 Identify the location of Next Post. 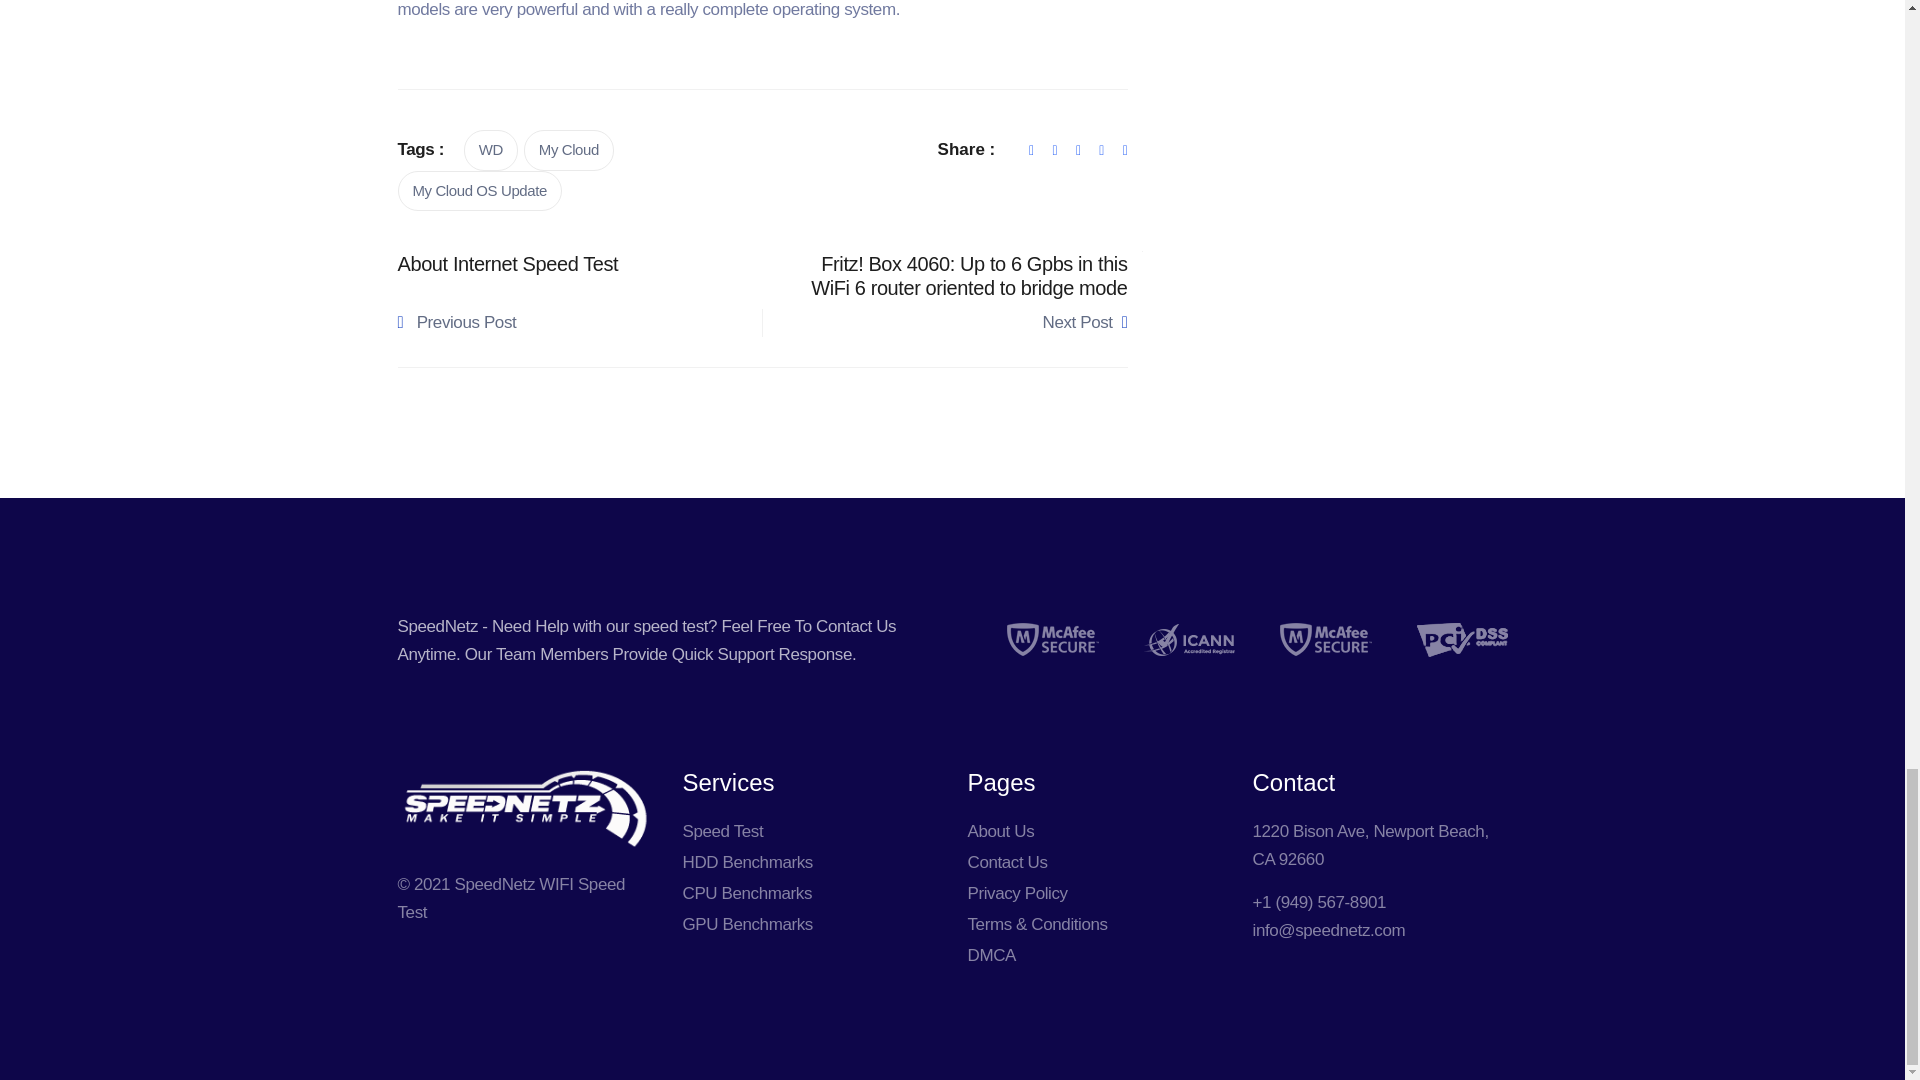
(963, 322).